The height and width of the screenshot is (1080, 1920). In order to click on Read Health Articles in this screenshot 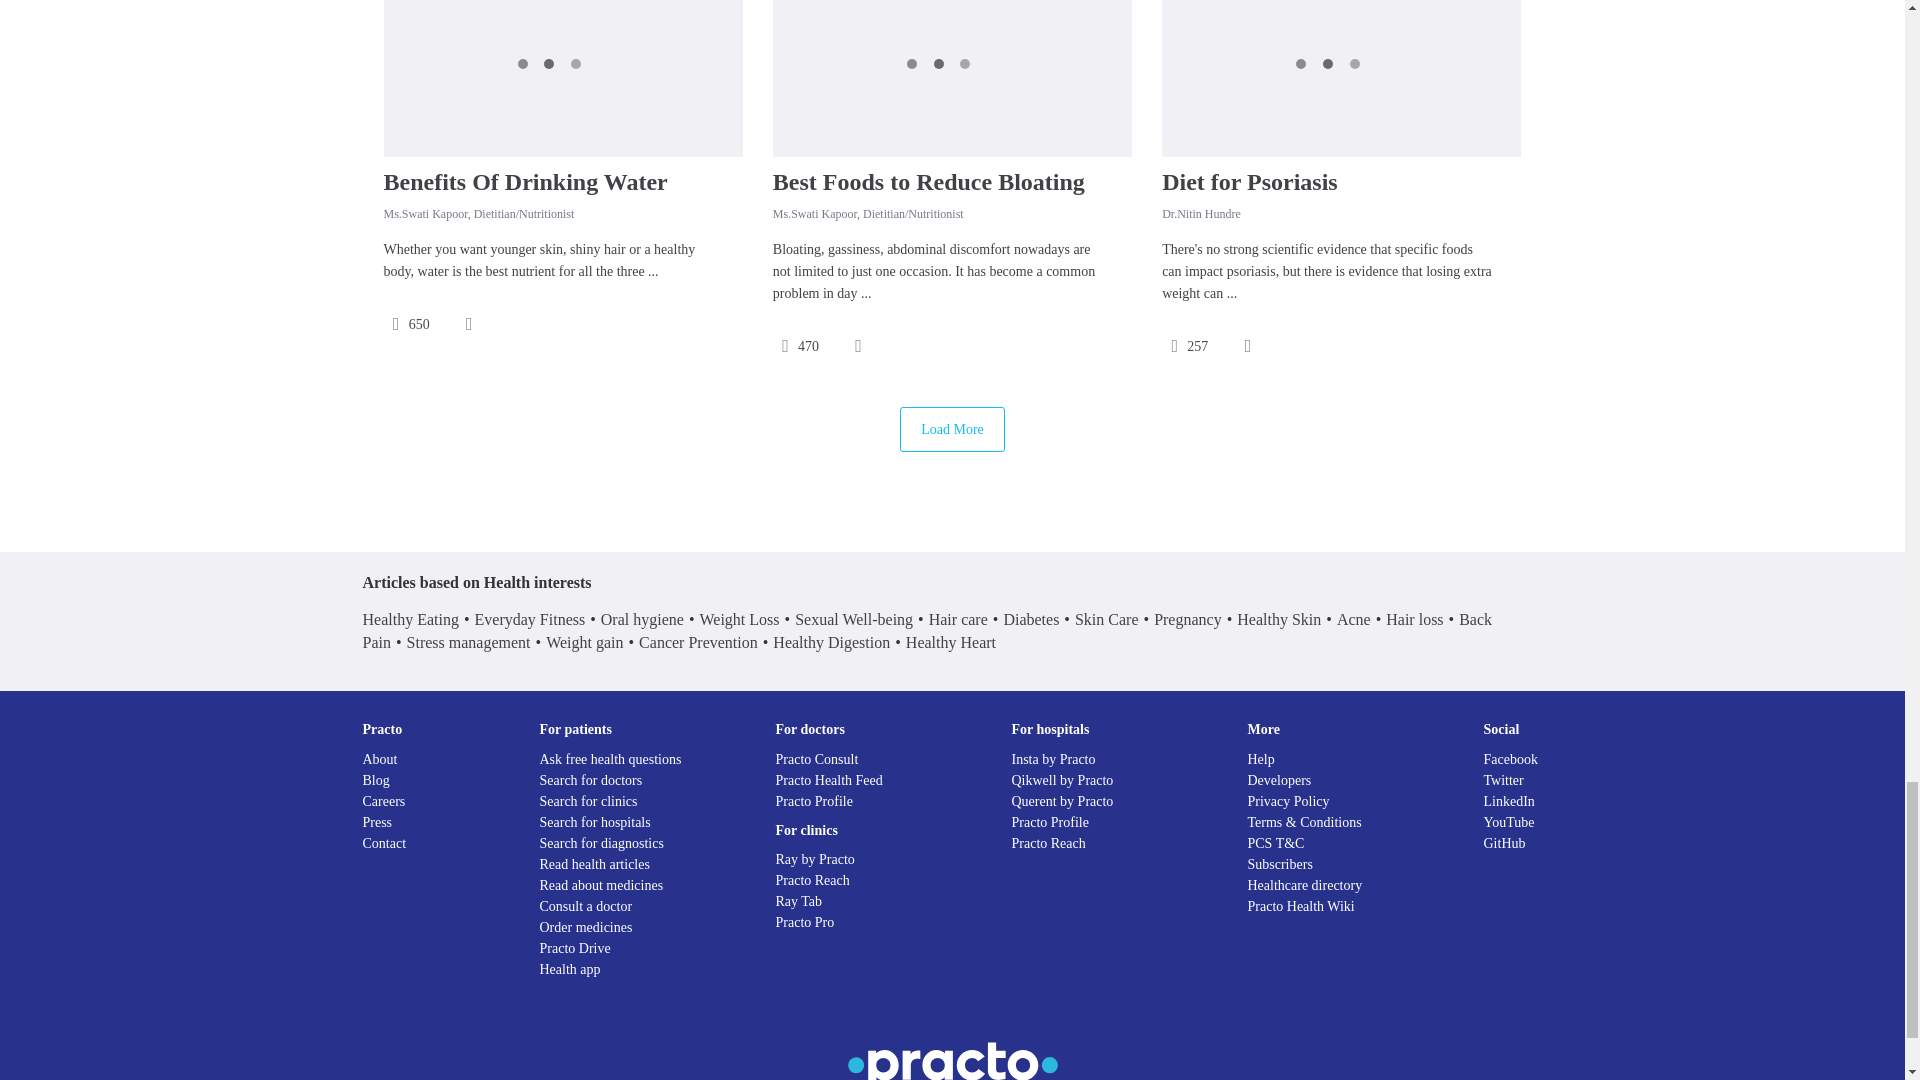, I will do `click(594, 864)`.